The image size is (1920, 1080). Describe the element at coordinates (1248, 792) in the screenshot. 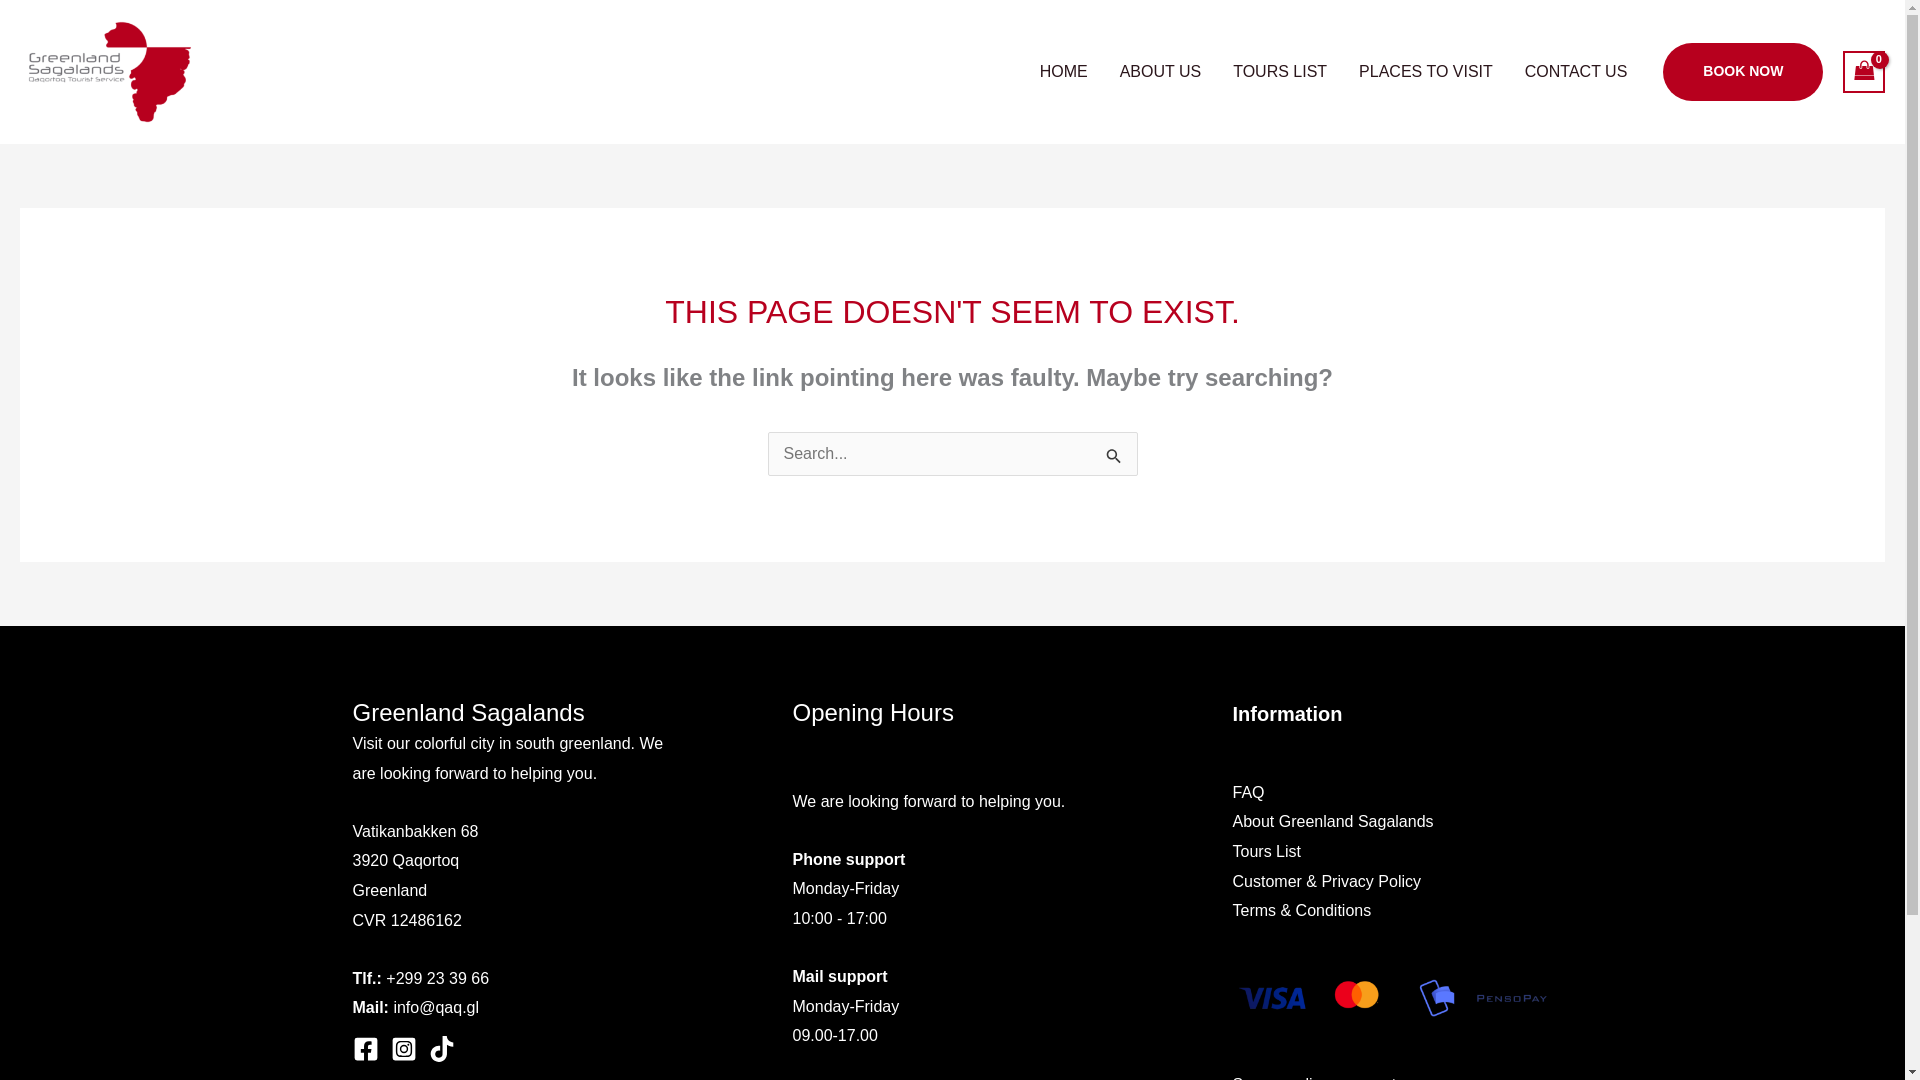

I see `FAQ` at that location.